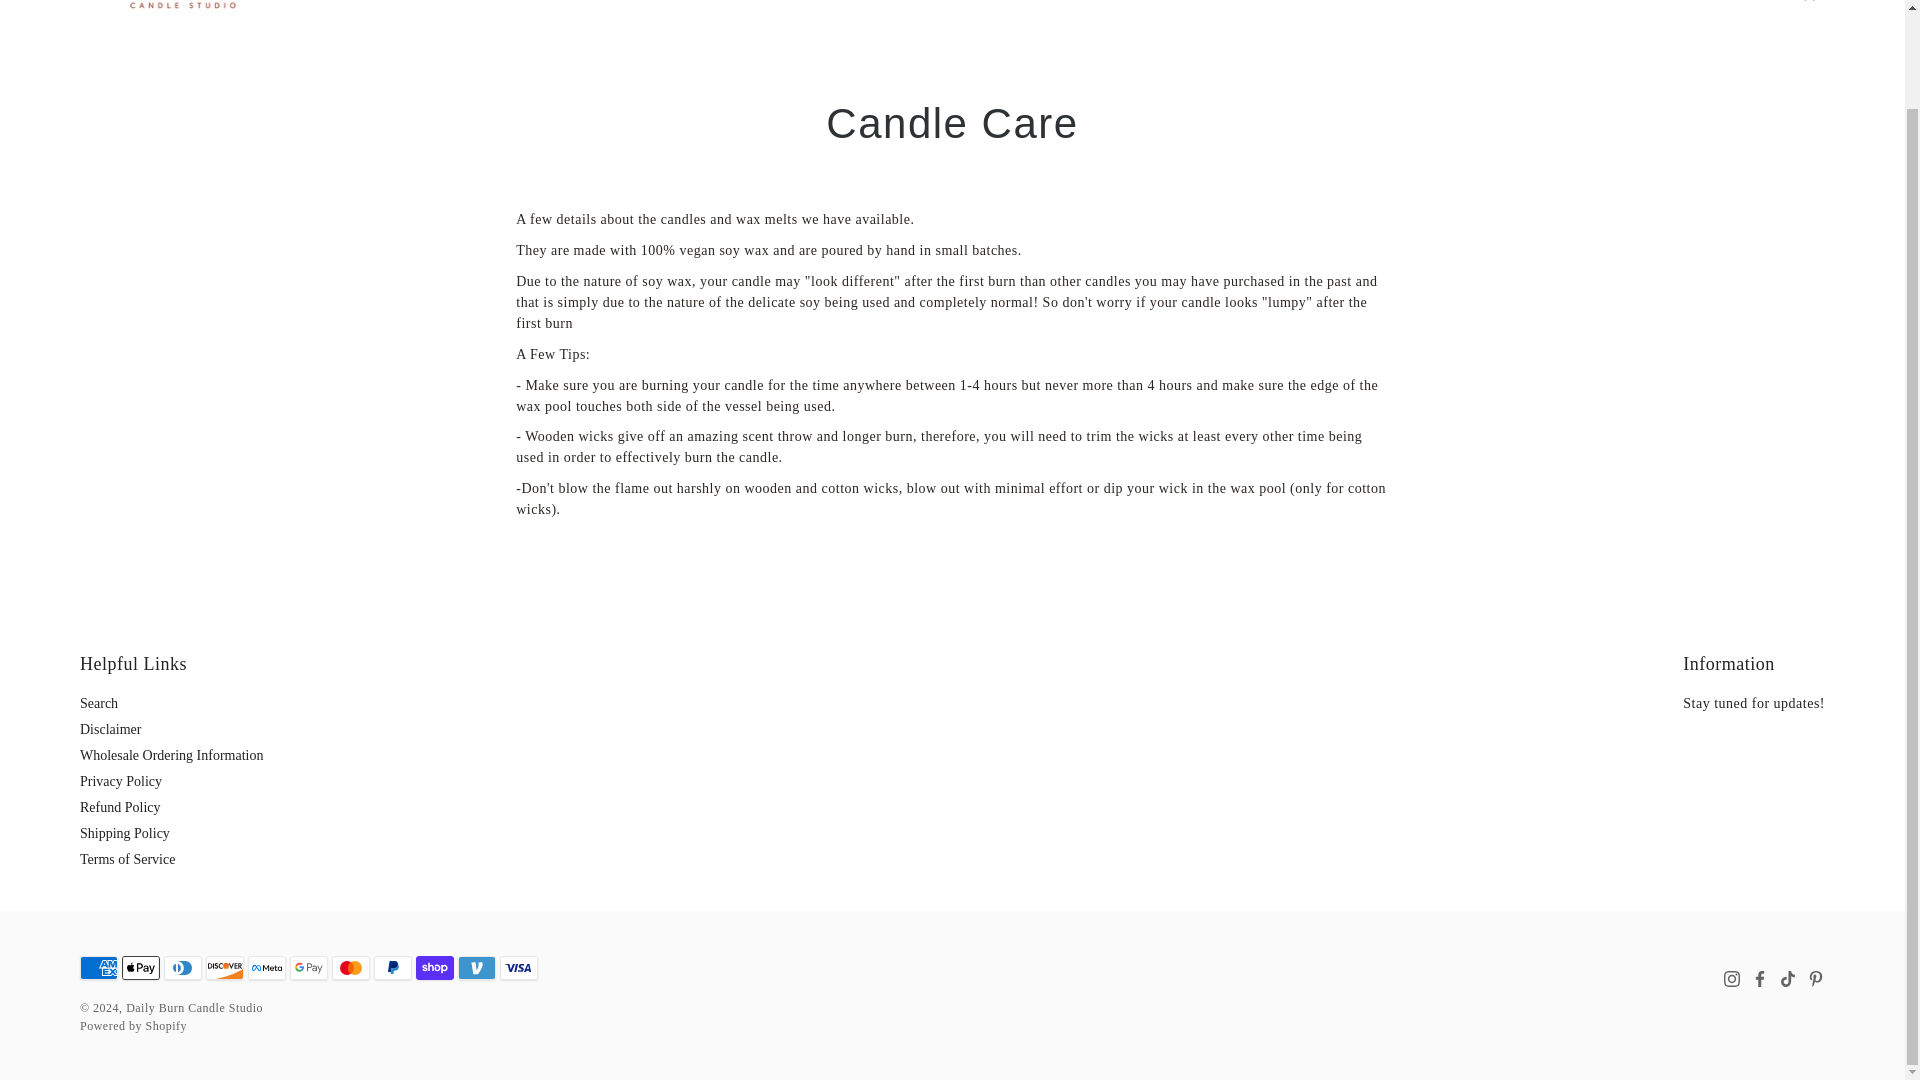 This screenshot has width=1920, height=1080. I want to click on SHOP, so click(864, 1).